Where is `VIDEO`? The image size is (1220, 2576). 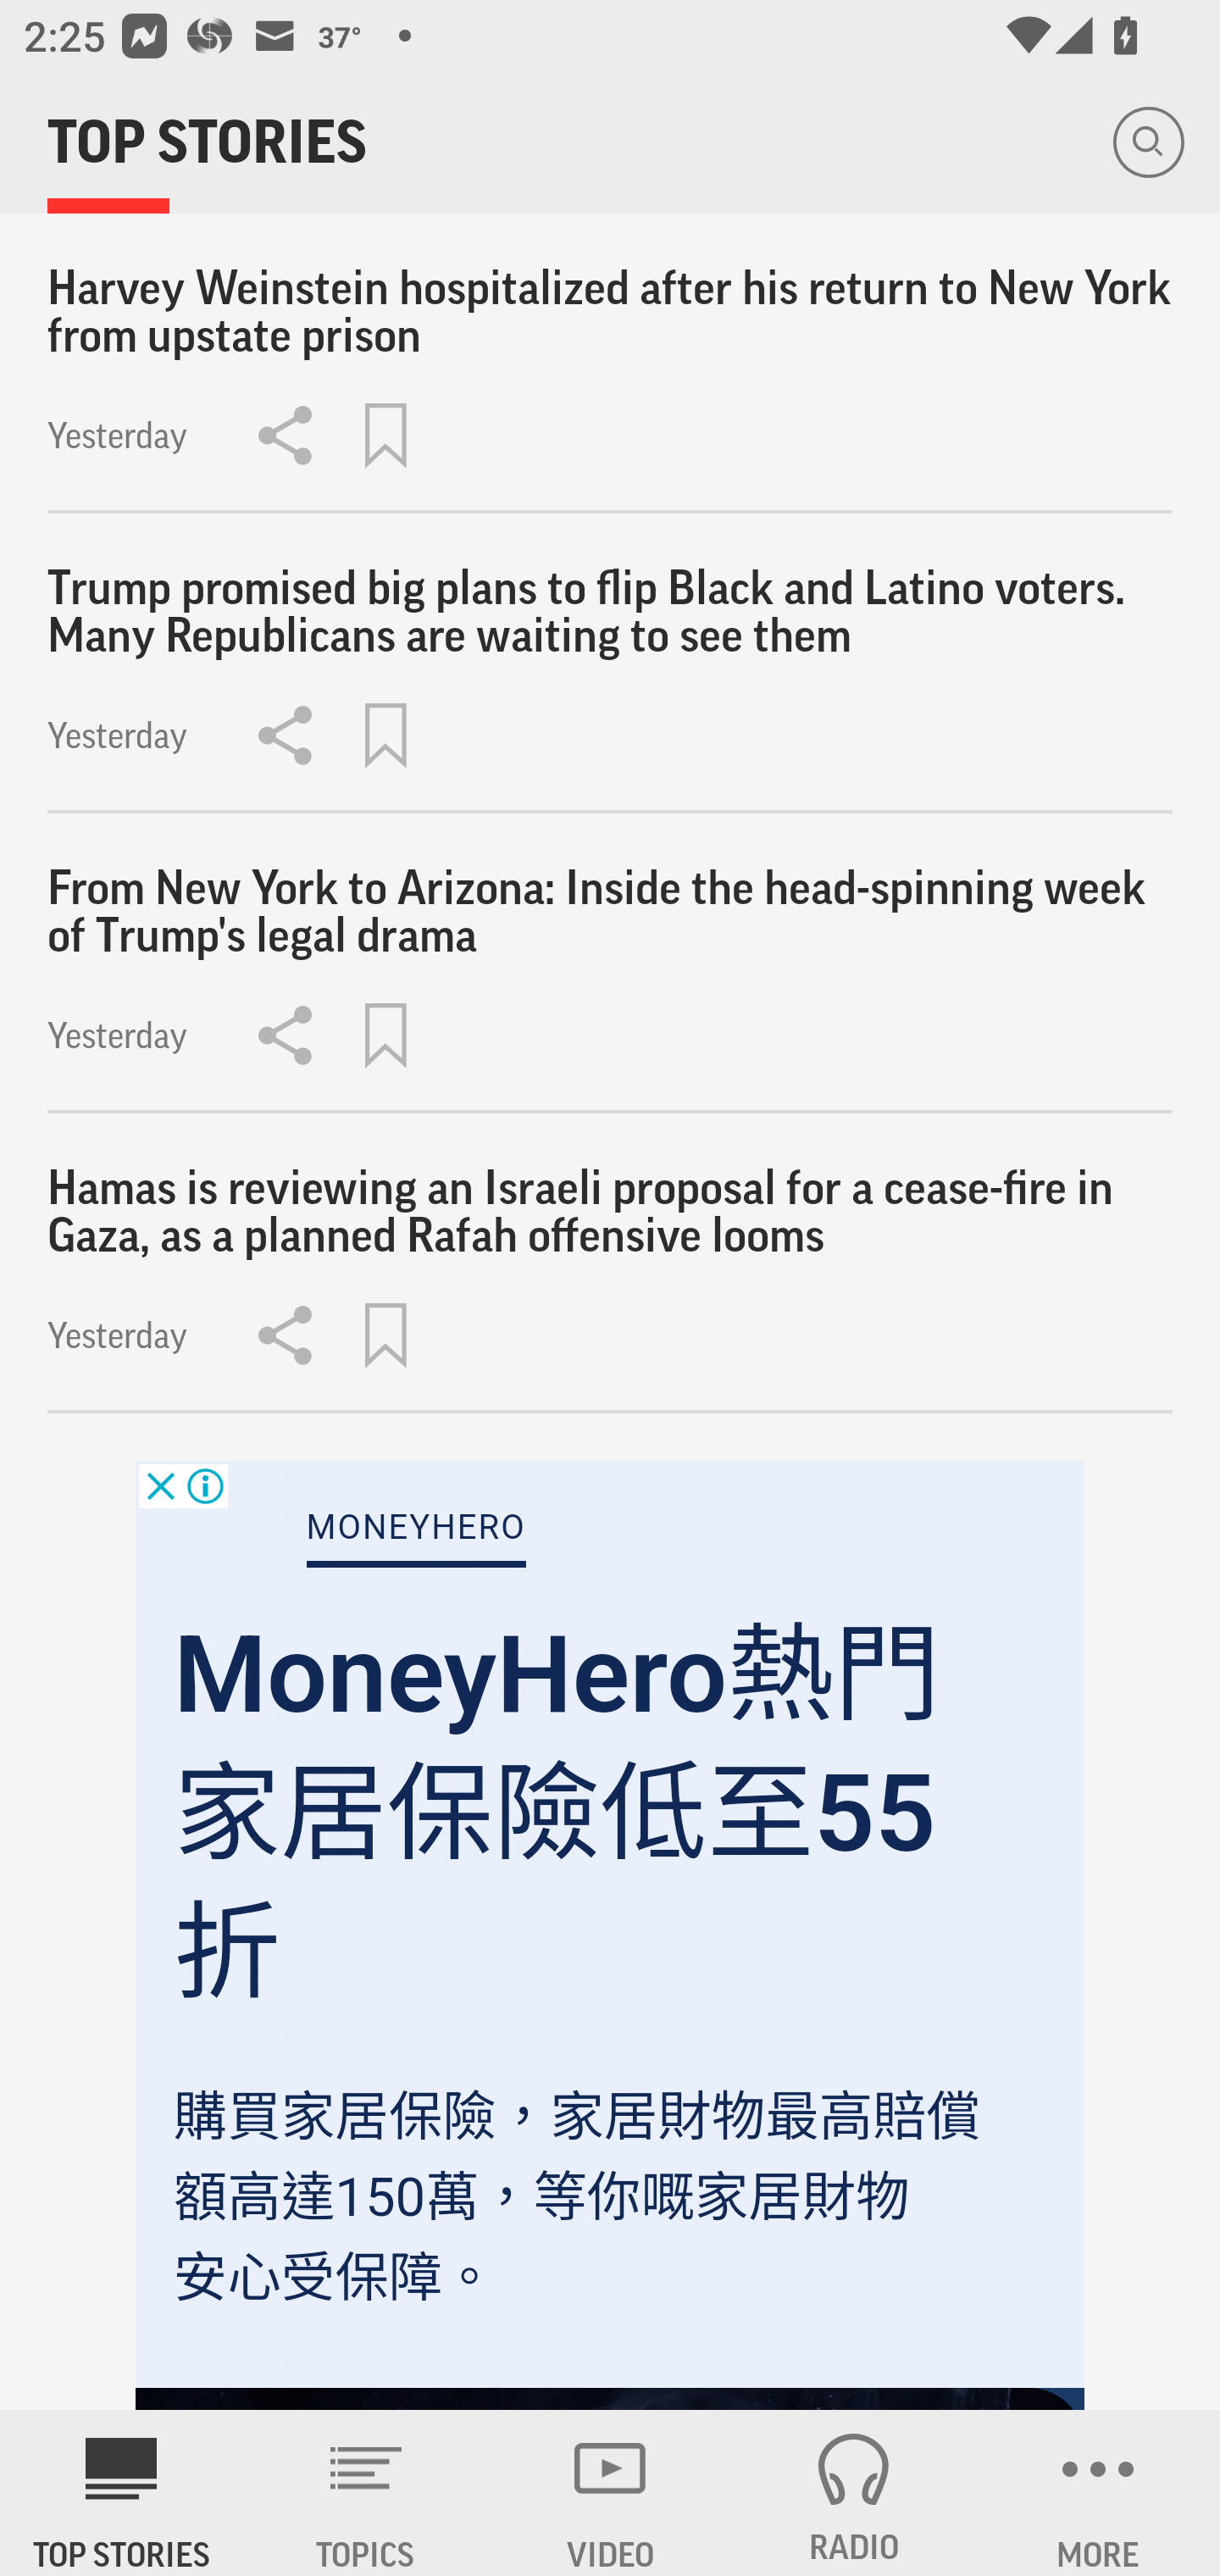
VIDEO is located at coordinates (610, 2493).